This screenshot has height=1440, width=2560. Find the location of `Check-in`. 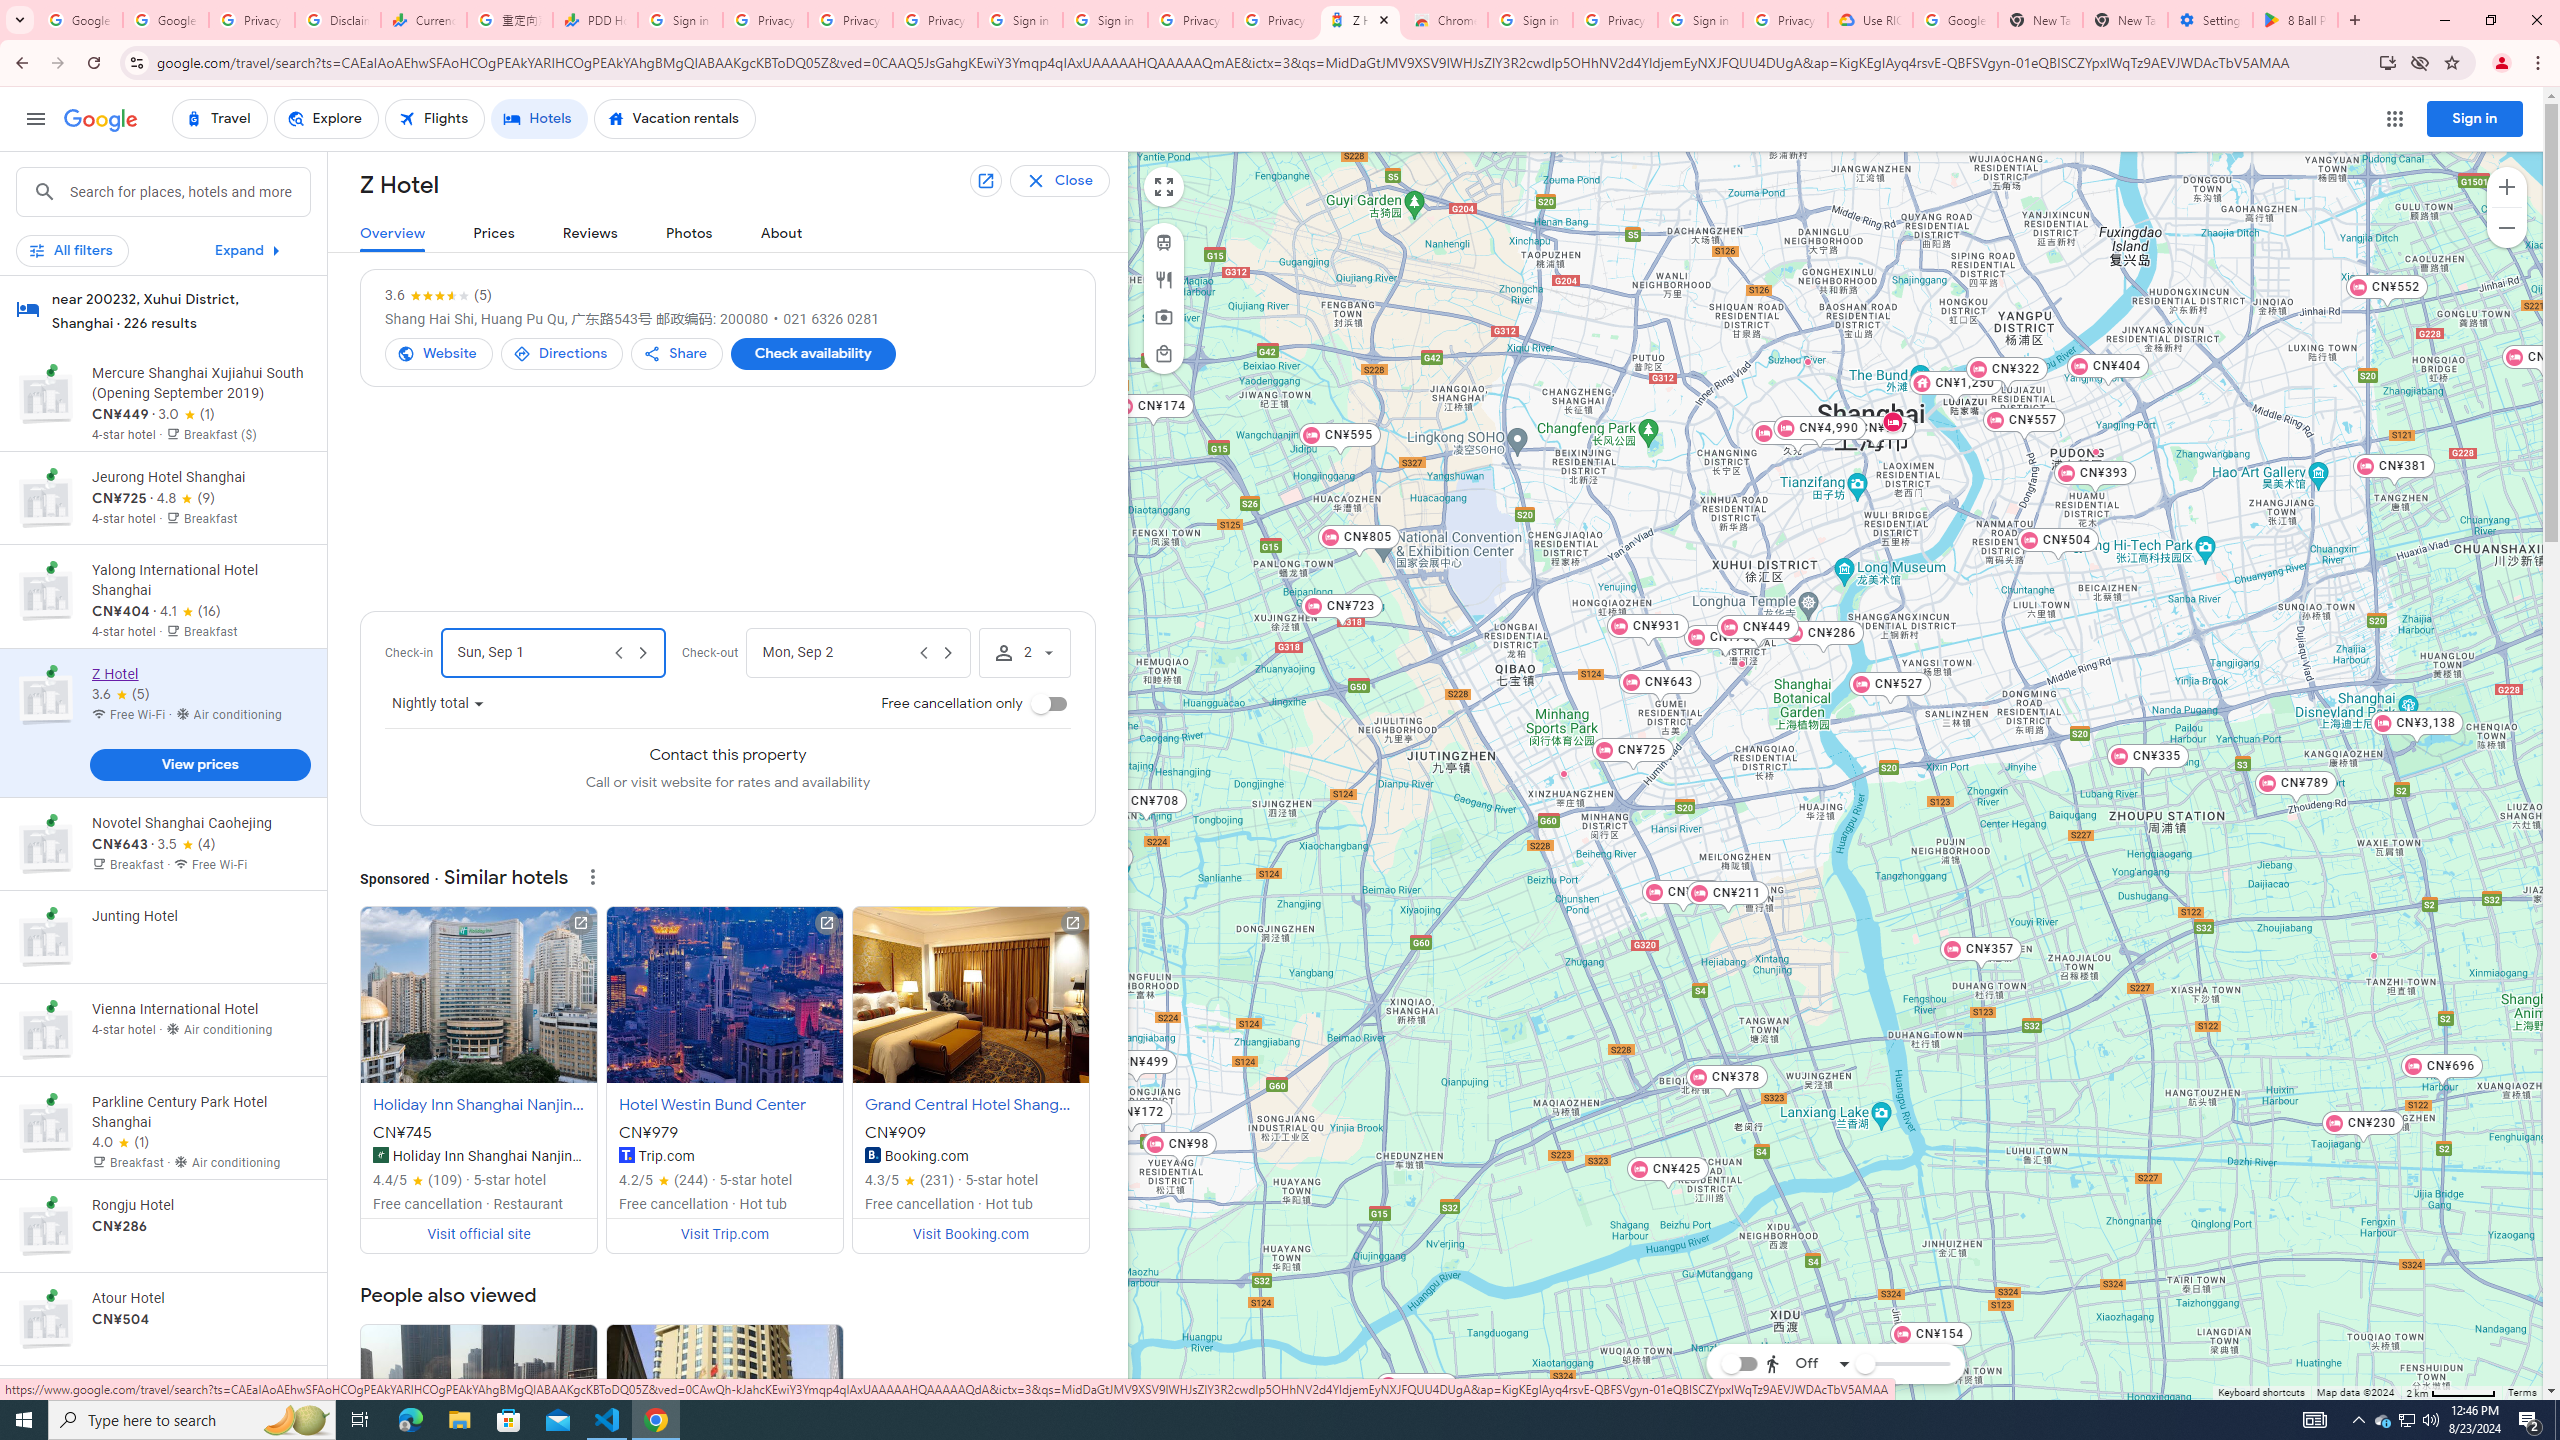

Check-in is located at coordinates (532, 652).